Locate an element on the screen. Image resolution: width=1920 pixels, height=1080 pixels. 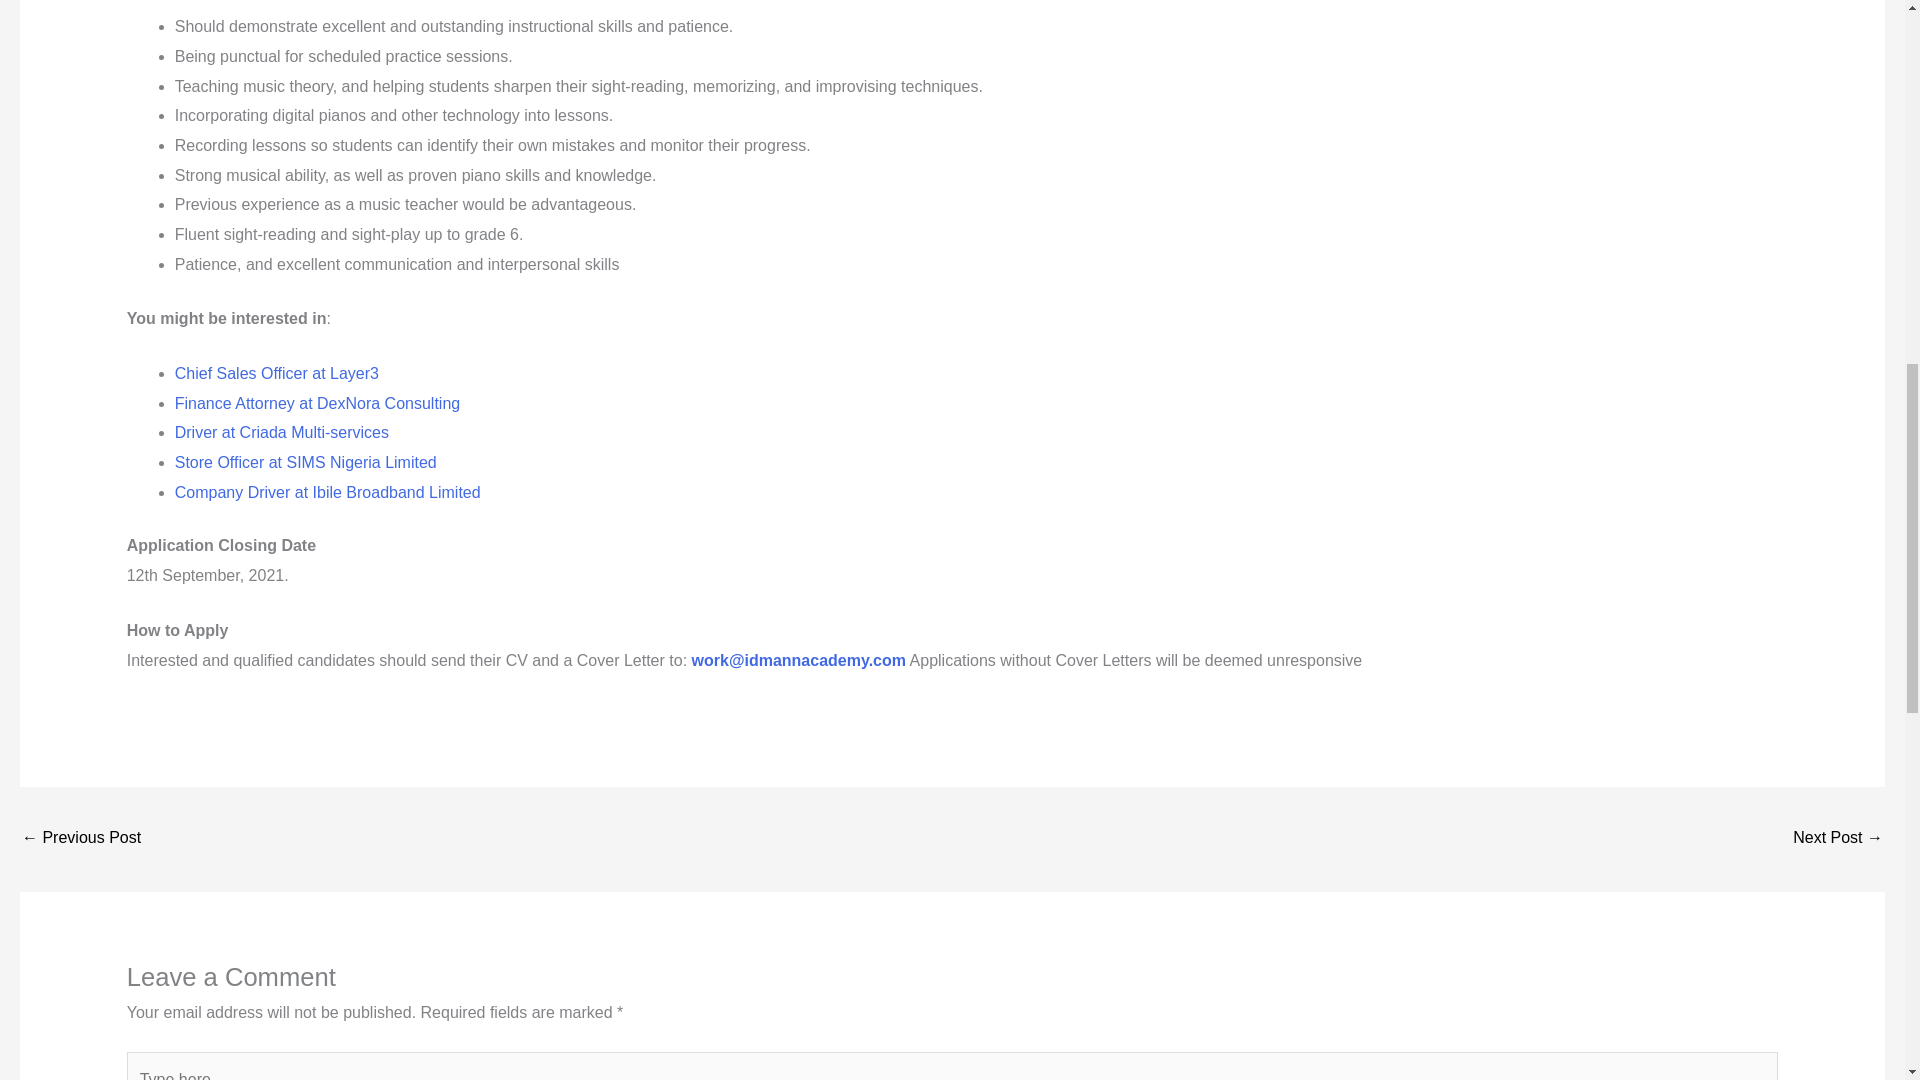
Company Driver at Ibile Broadband Limited is located at coordinates (328, 492).